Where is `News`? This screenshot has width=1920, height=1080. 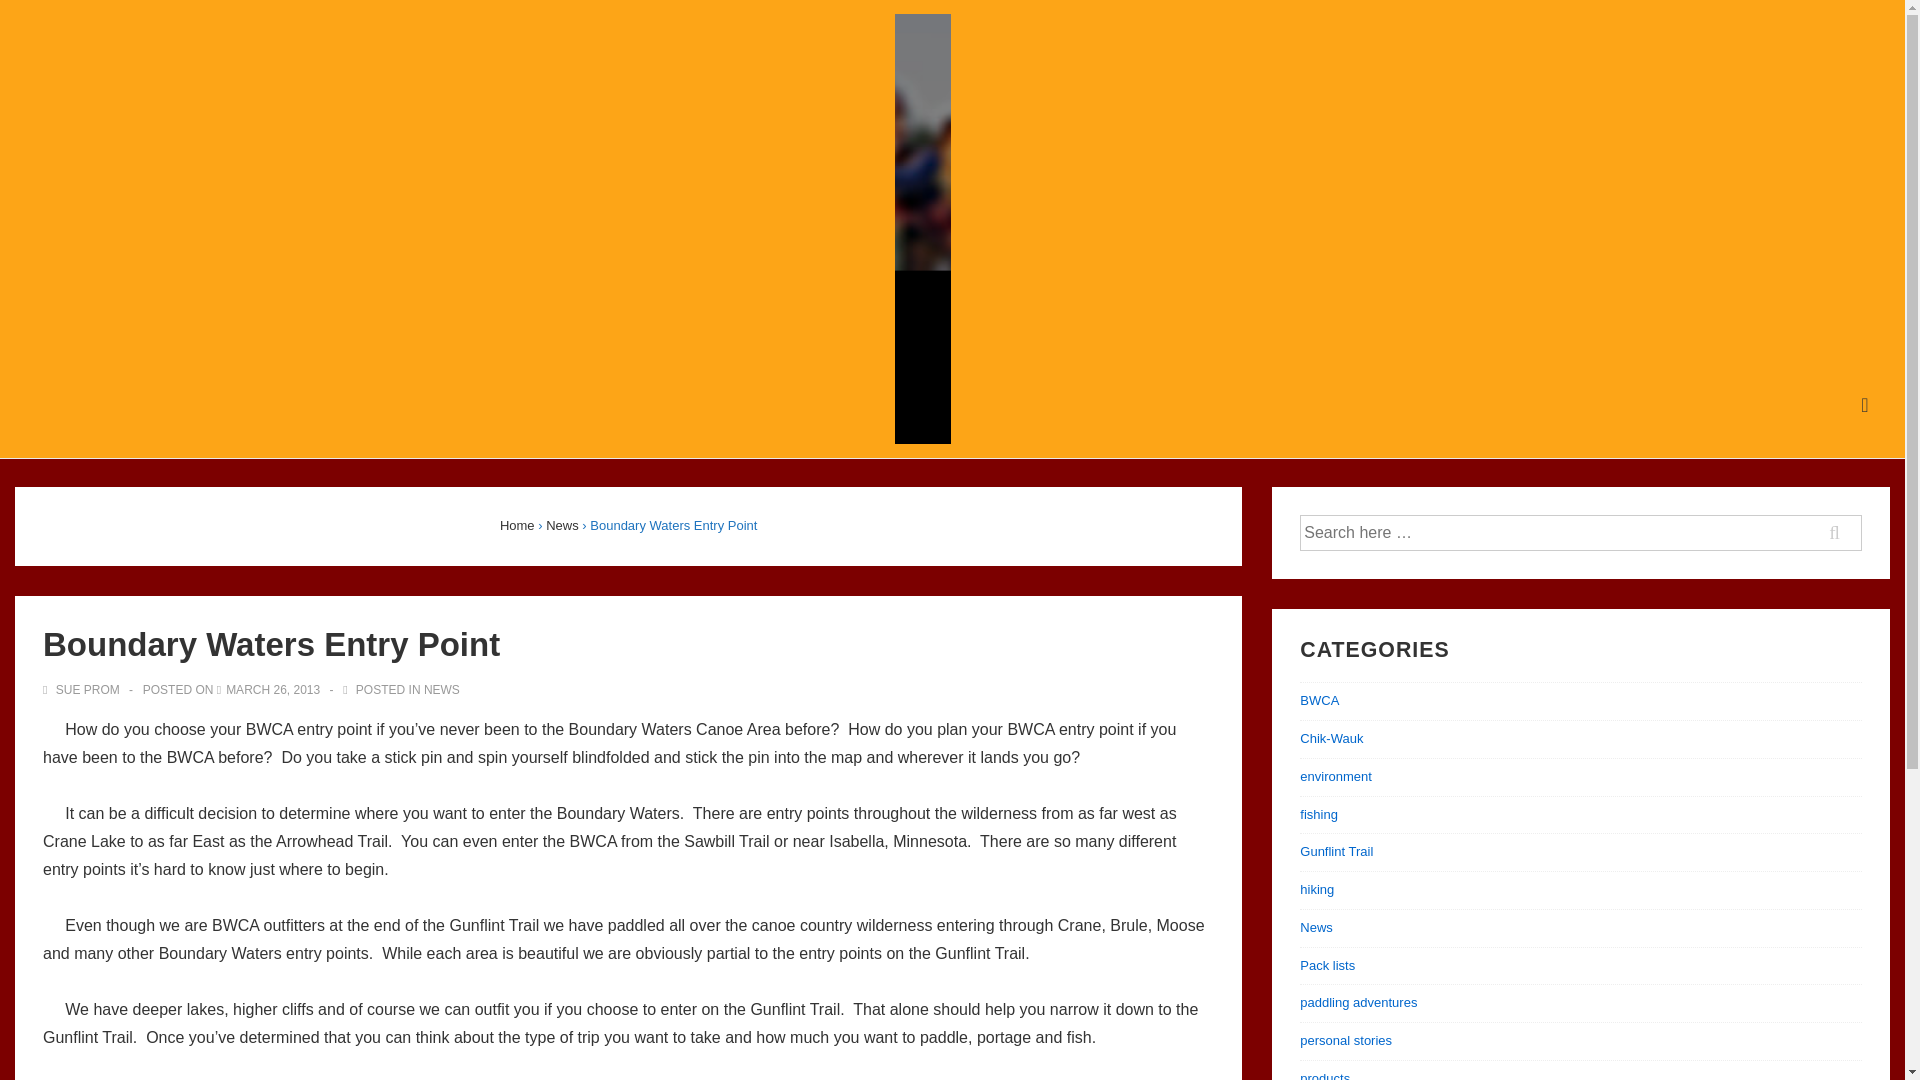 News is located at coordinates (562, 526).